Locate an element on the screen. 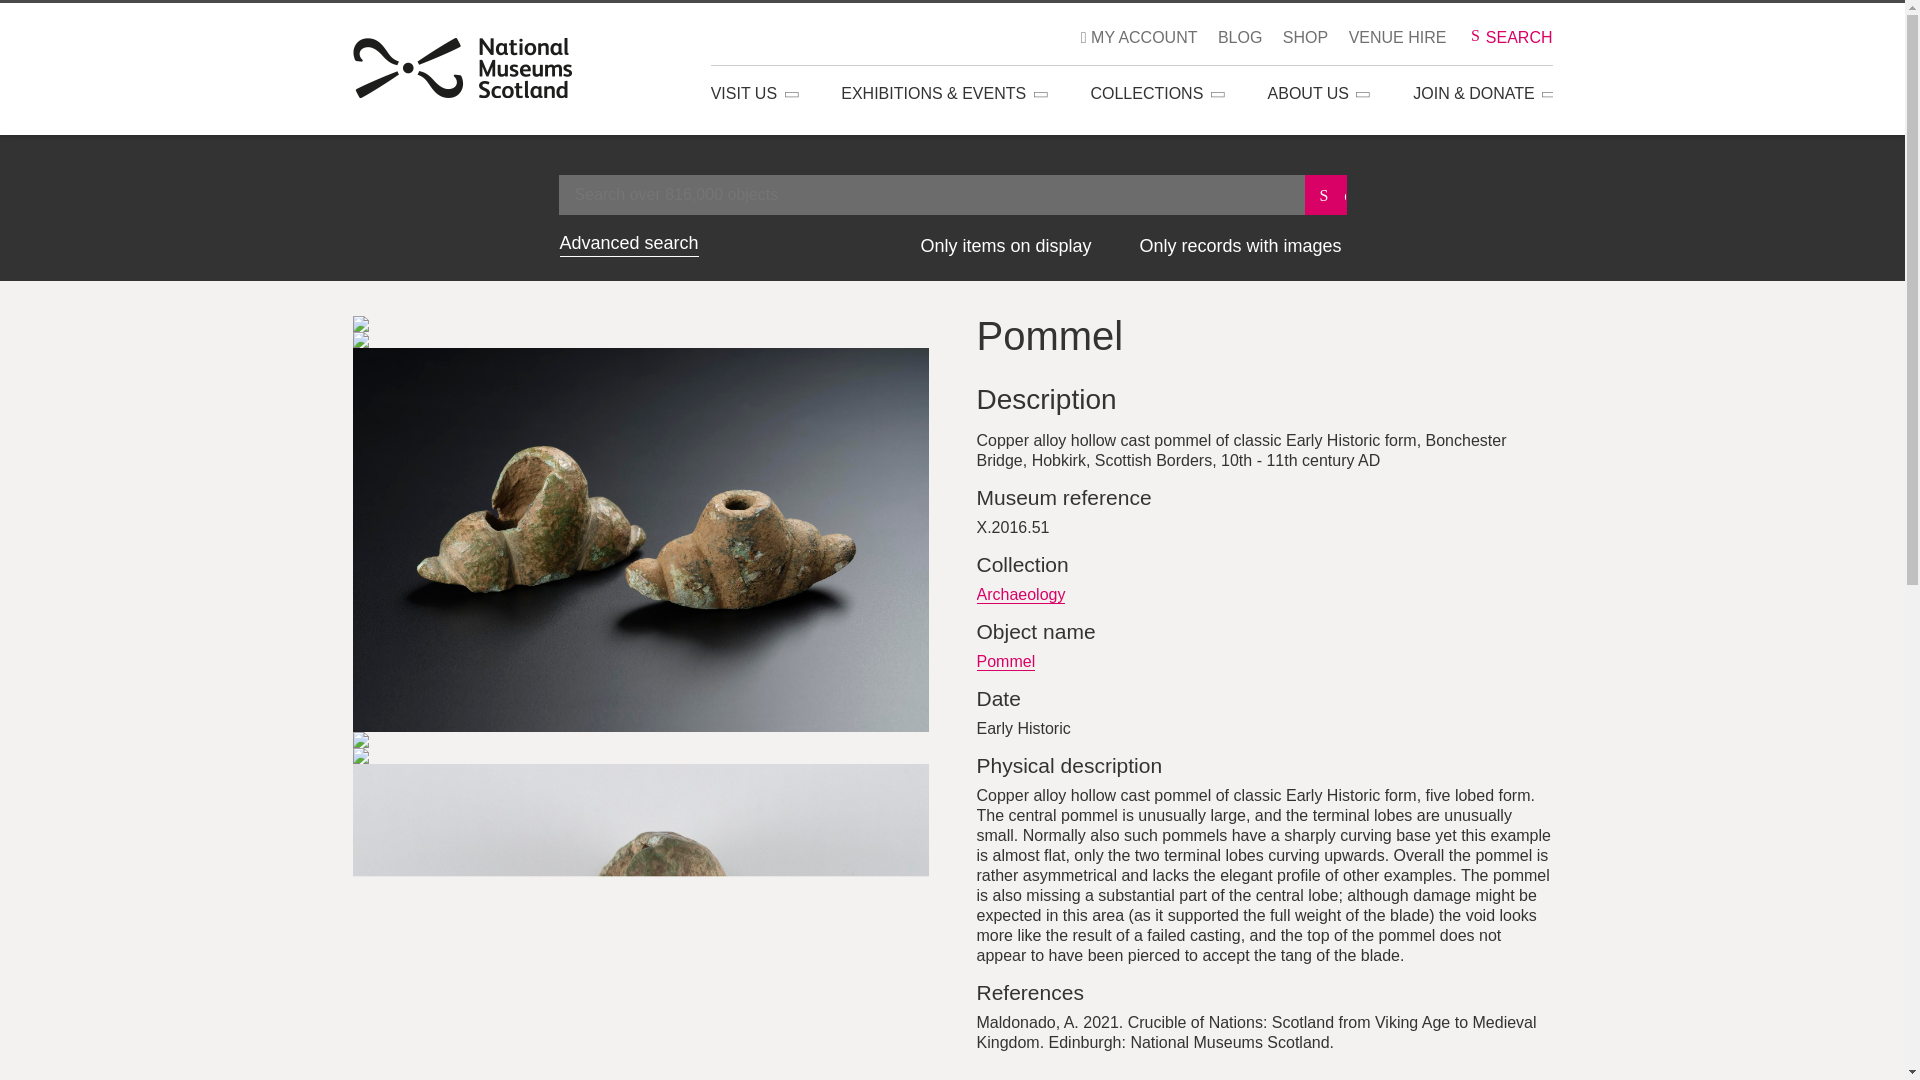 This screenshot has width=1920, height=1080. Go to homepage is located at coordinates (462, 63).